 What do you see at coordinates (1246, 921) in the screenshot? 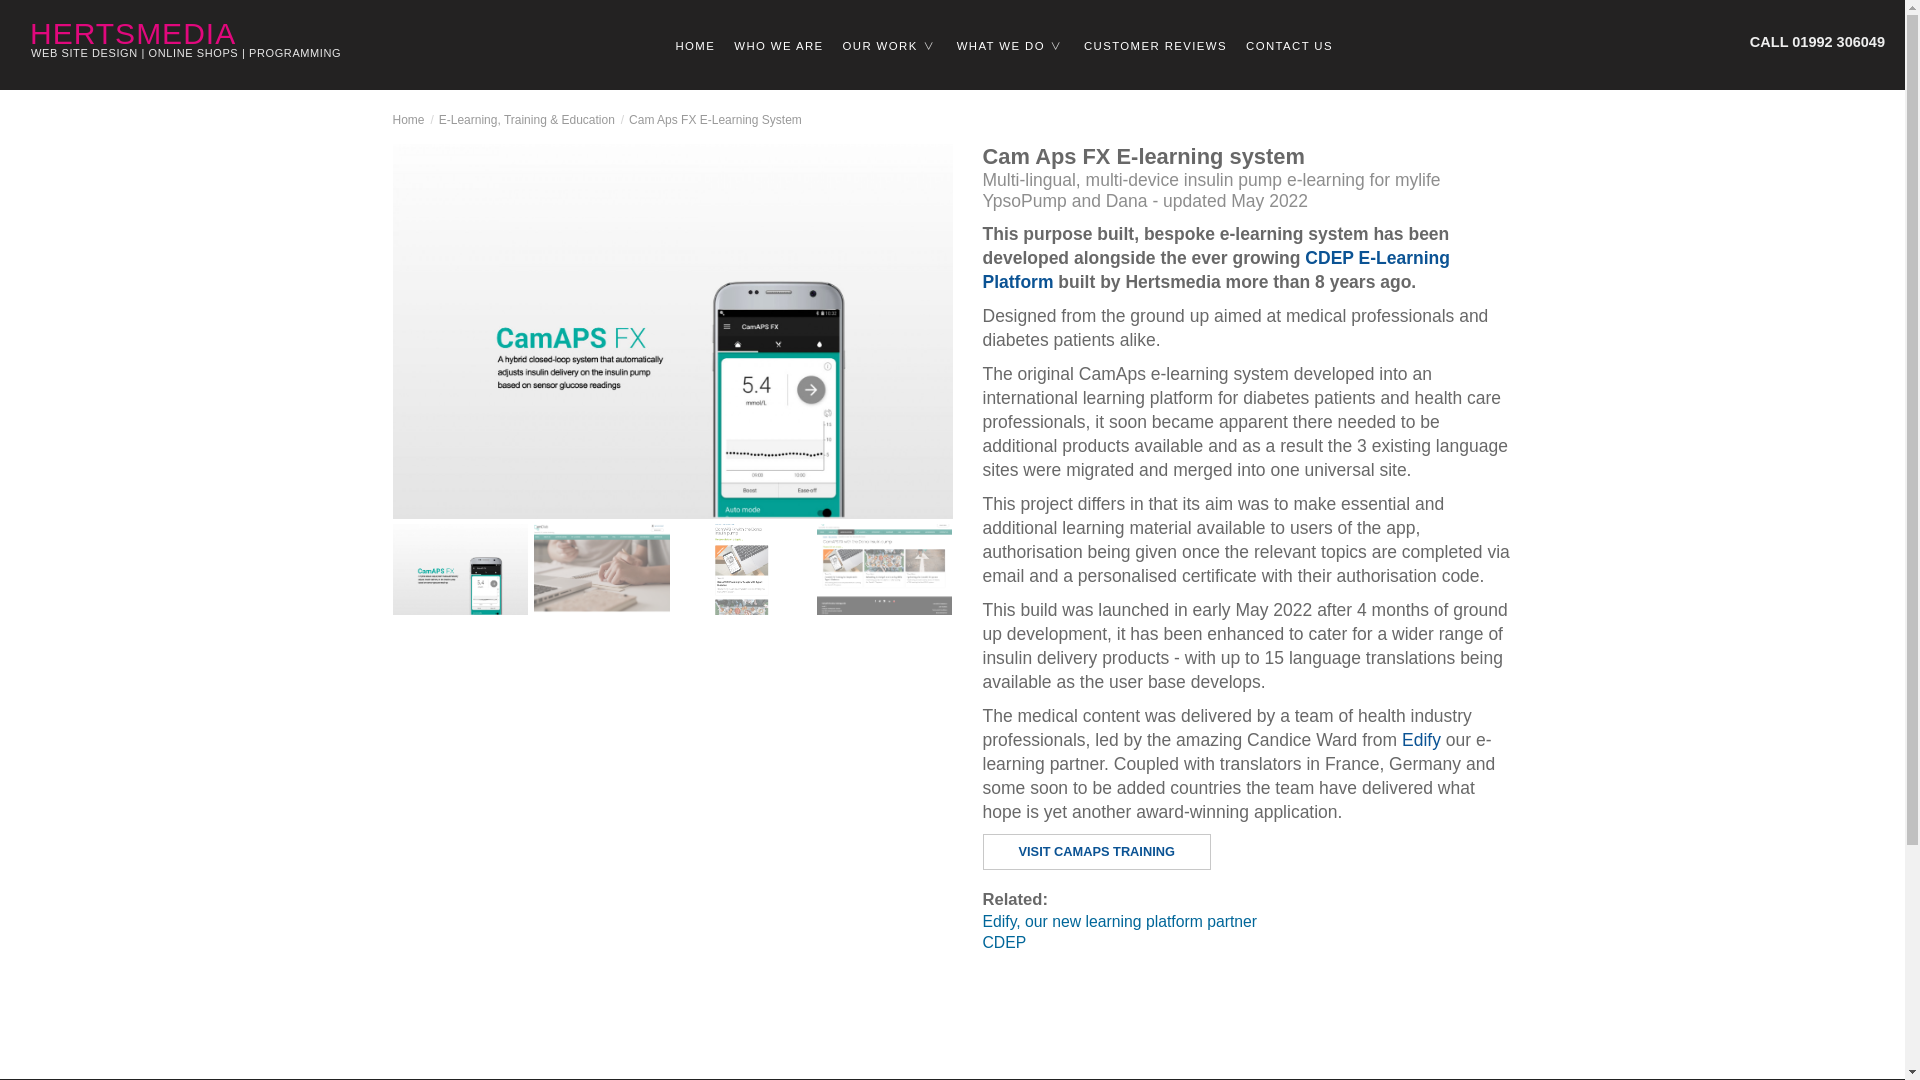
I see `Edify, our new learning platform partner` at bounding box center [1246, 921].